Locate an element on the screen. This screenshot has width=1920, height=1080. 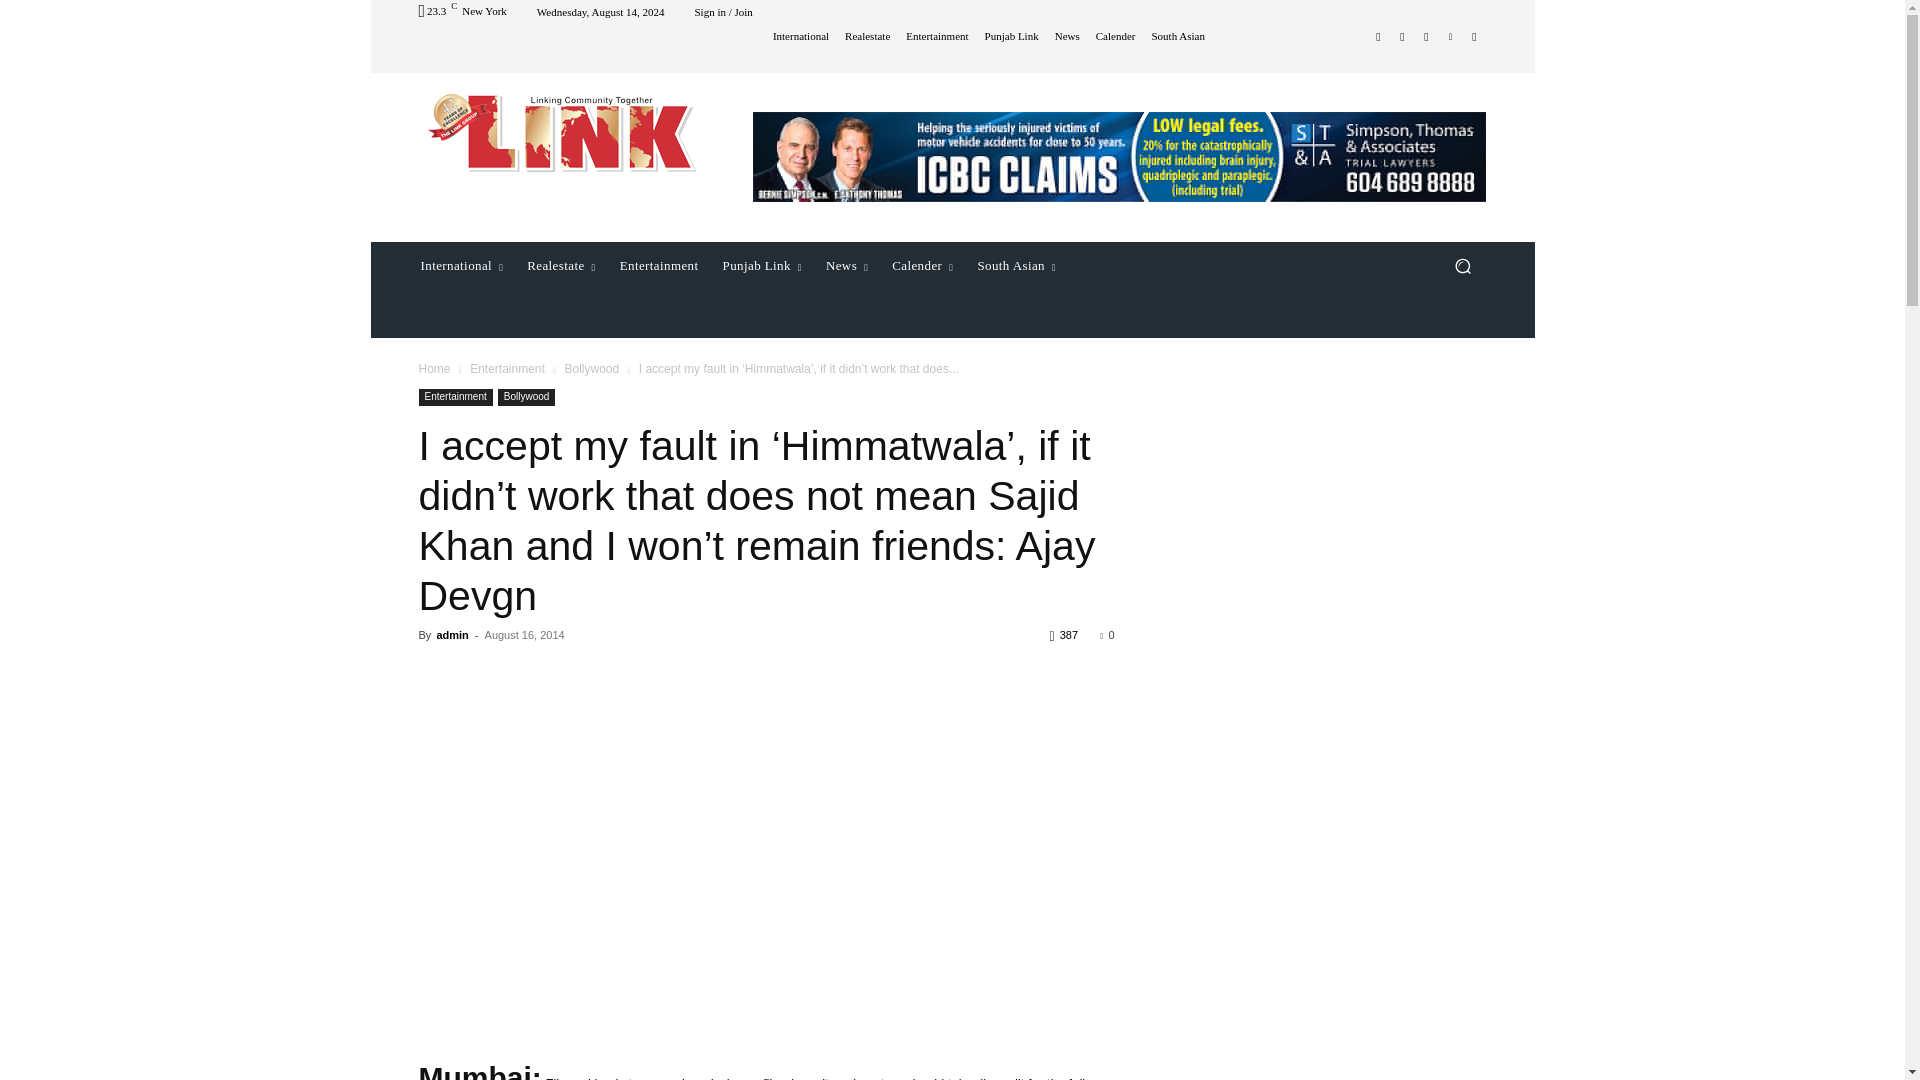
Link Paper is located at coordinates (562, 132).